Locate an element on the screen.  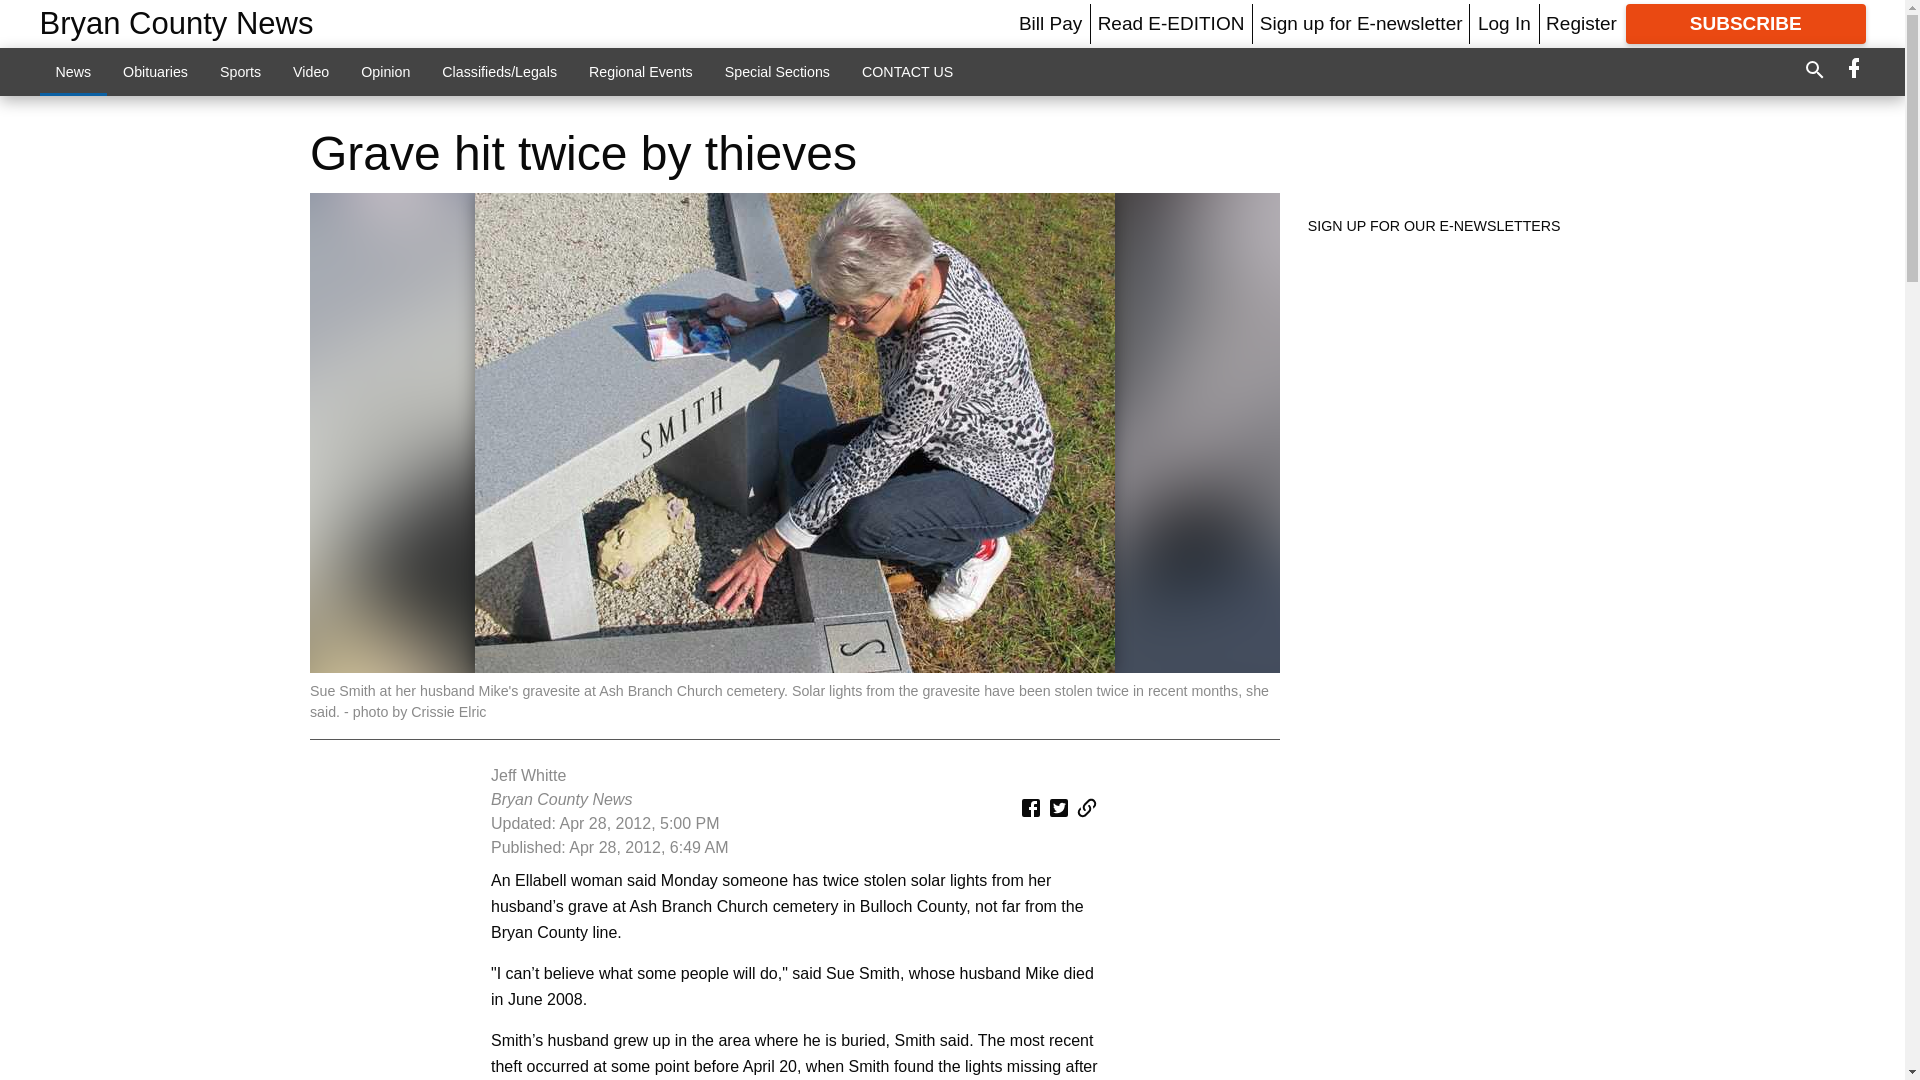
Regional Events is located at coordinates (640, 71).